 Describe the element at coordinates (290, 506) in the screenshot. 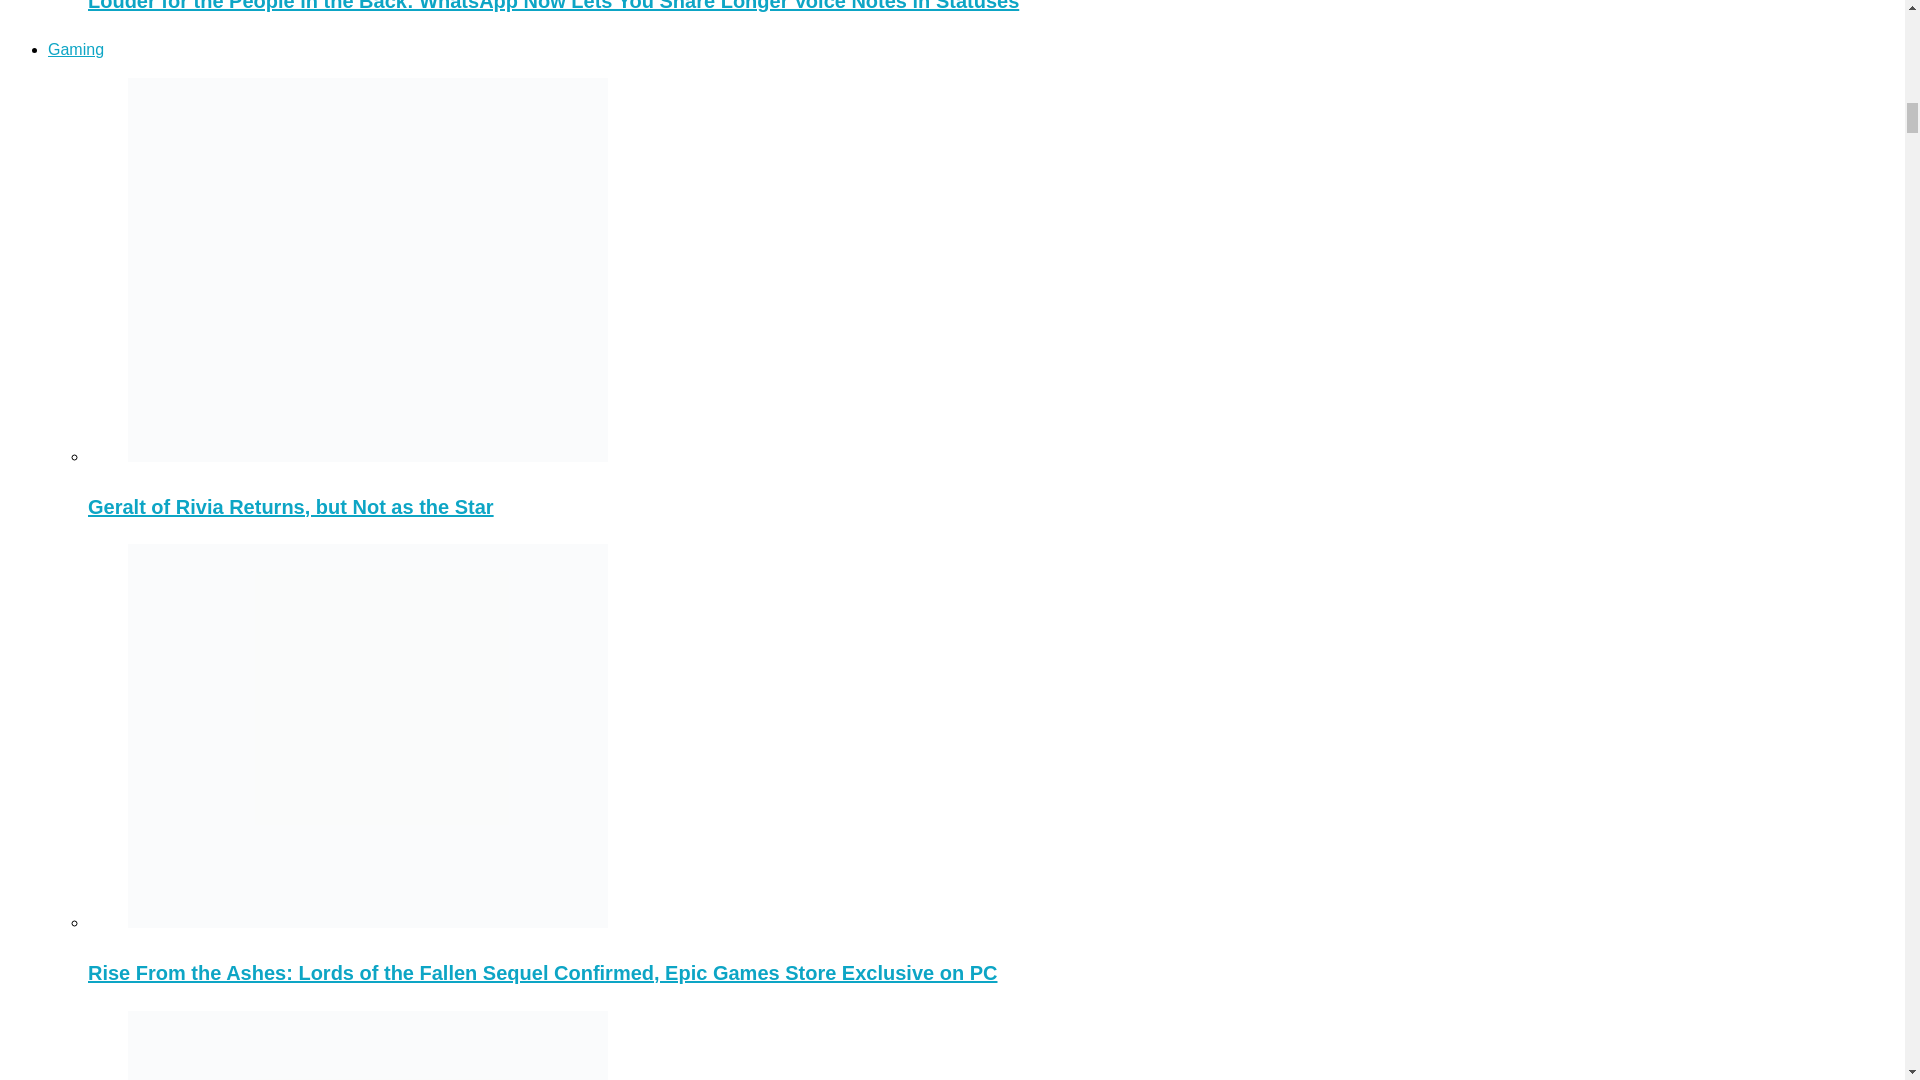

I see `Geralt of Rivia Returns, but Not as the Star` at that location.